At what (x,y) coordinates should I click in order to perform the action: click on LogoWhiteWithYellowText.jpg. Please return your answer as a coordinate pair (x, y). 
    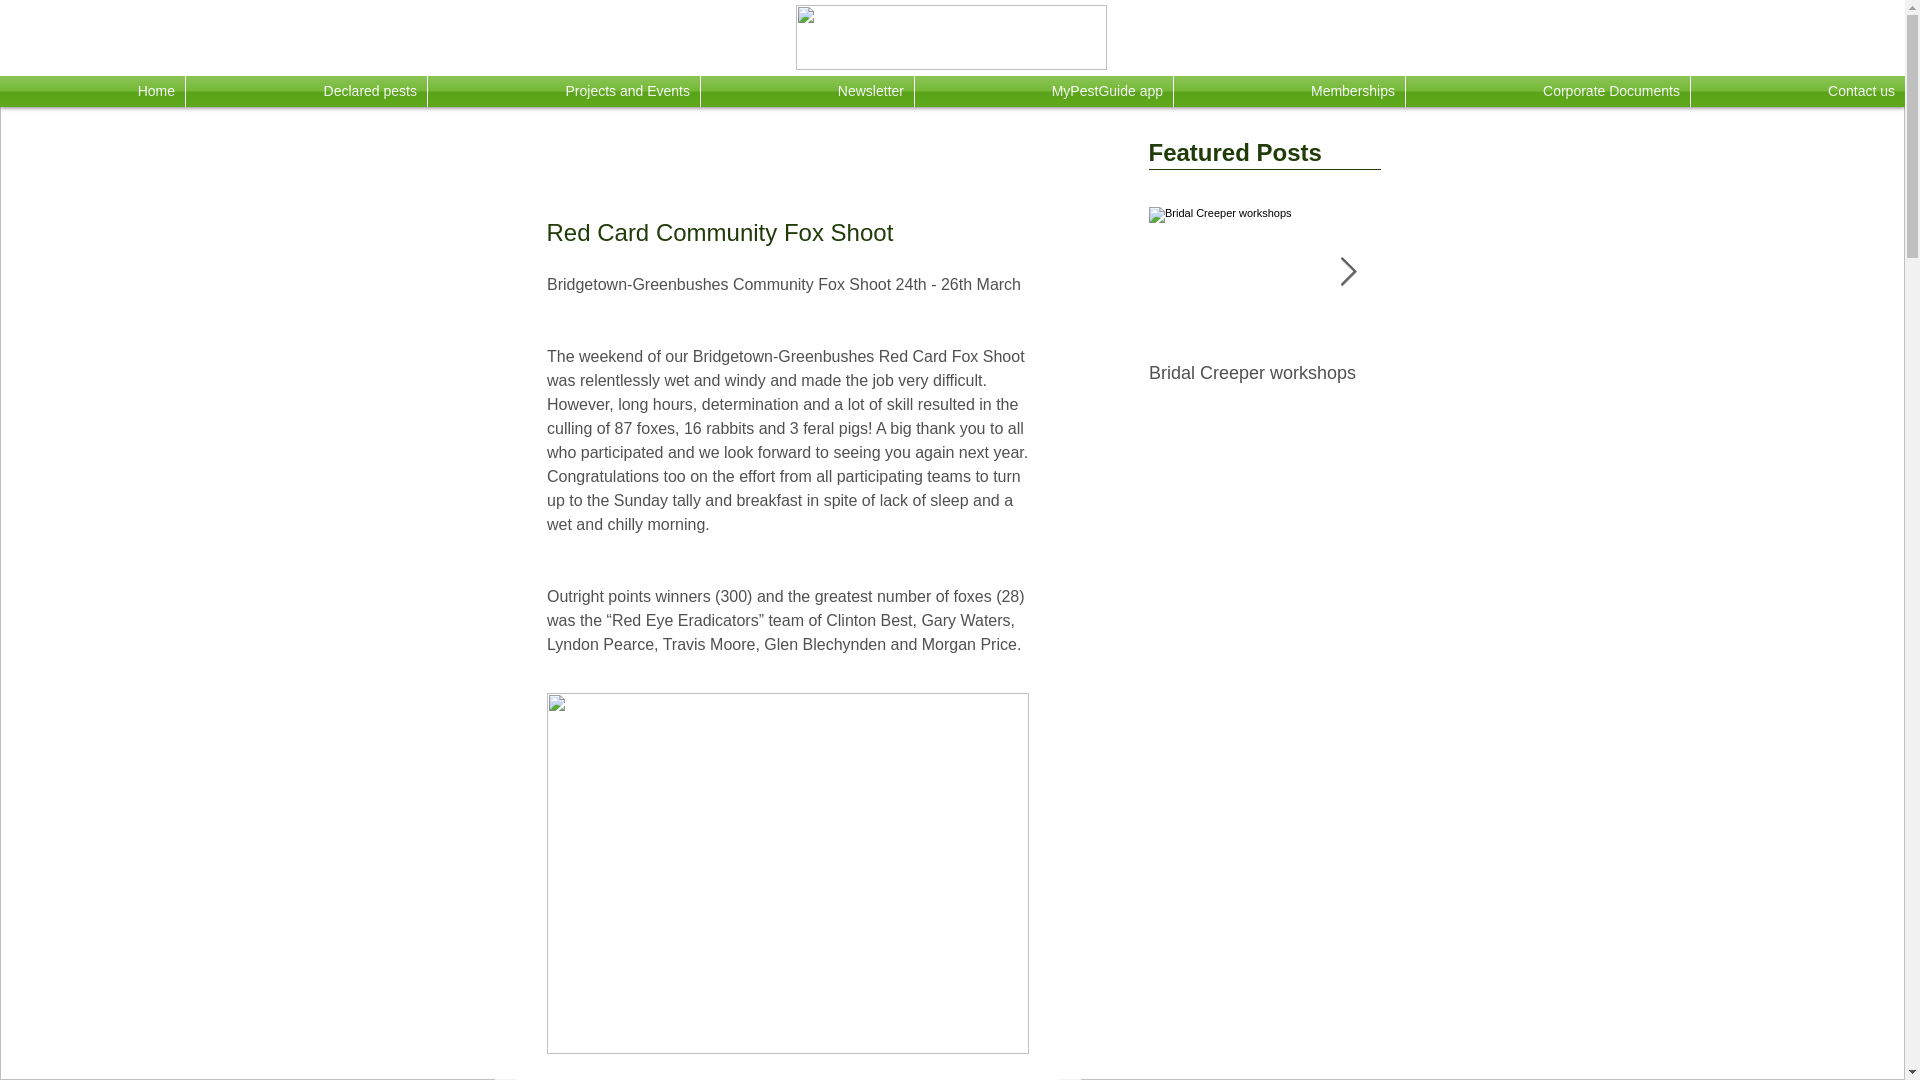
    Looking at the image, I should click on (952, 38).